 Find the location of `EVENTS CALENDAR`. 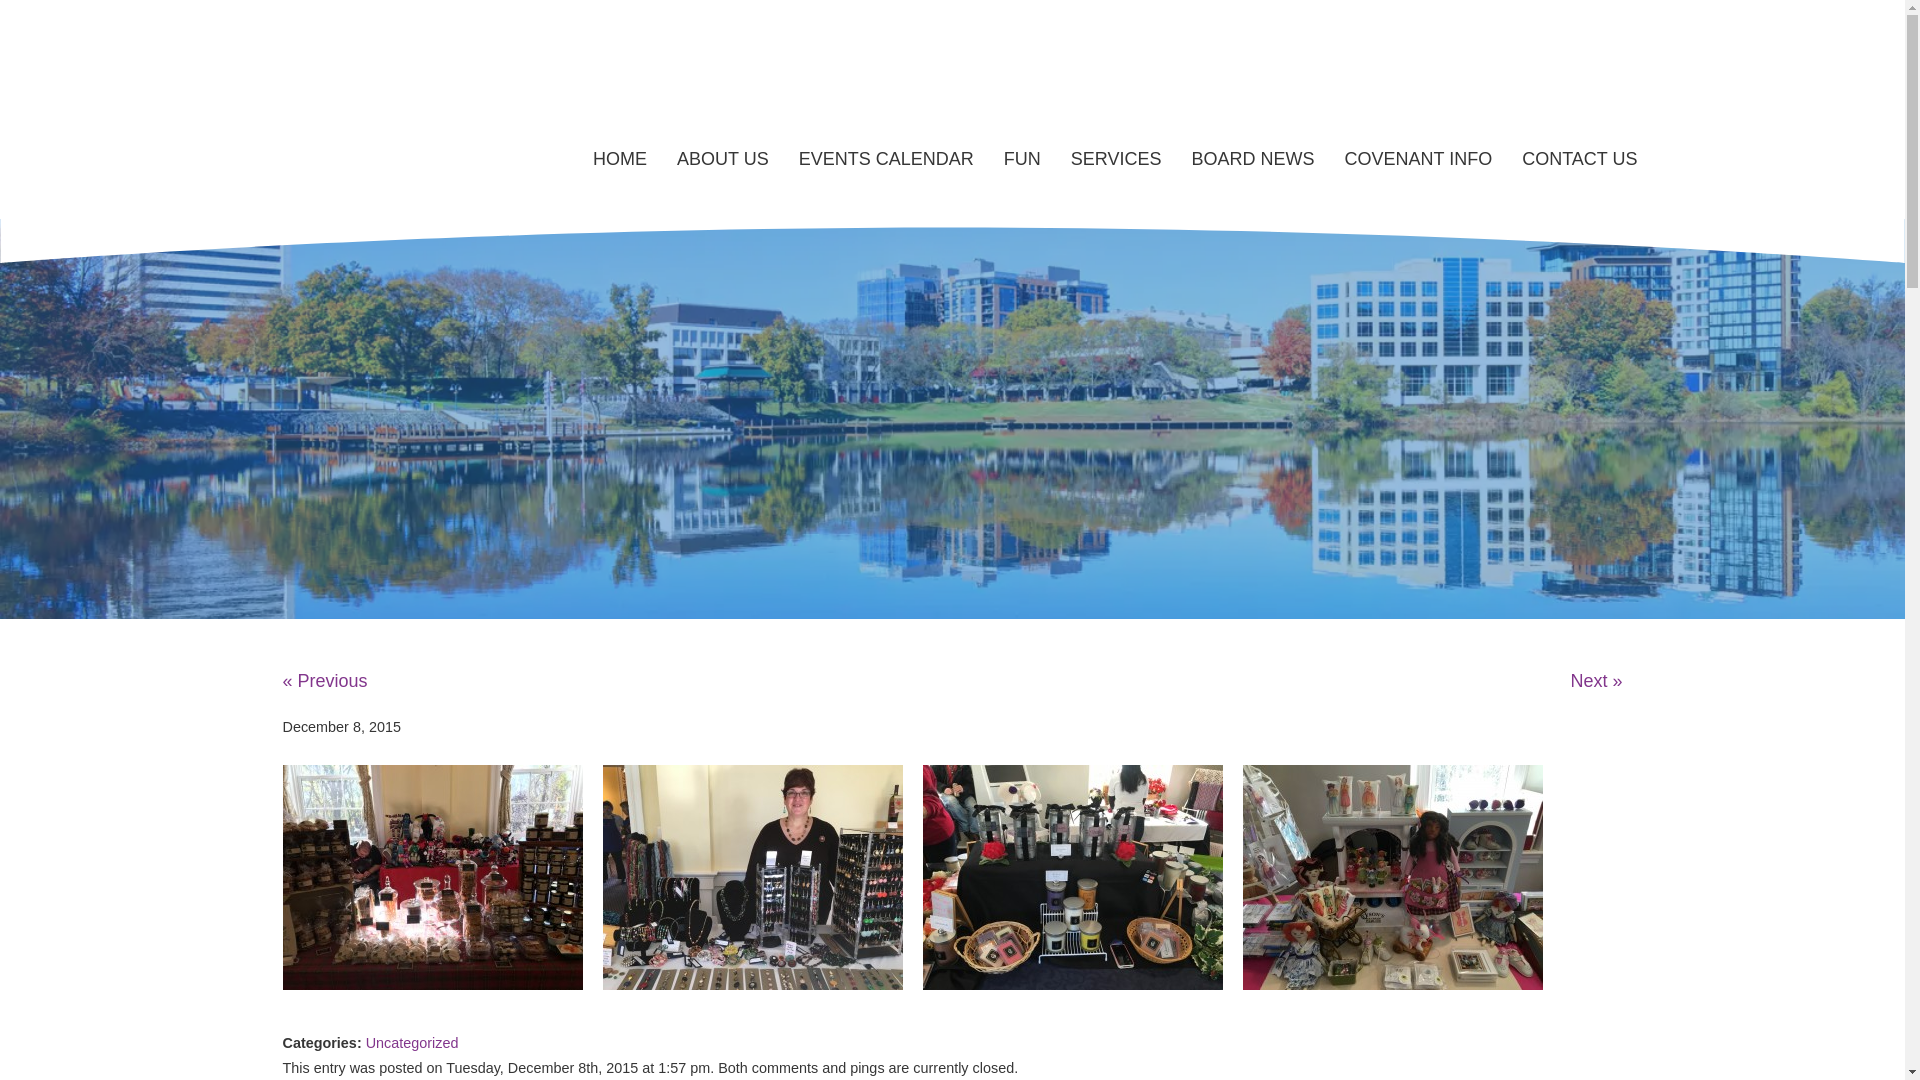

EVENTS CALENDAR is located at coordinates (886, 159).